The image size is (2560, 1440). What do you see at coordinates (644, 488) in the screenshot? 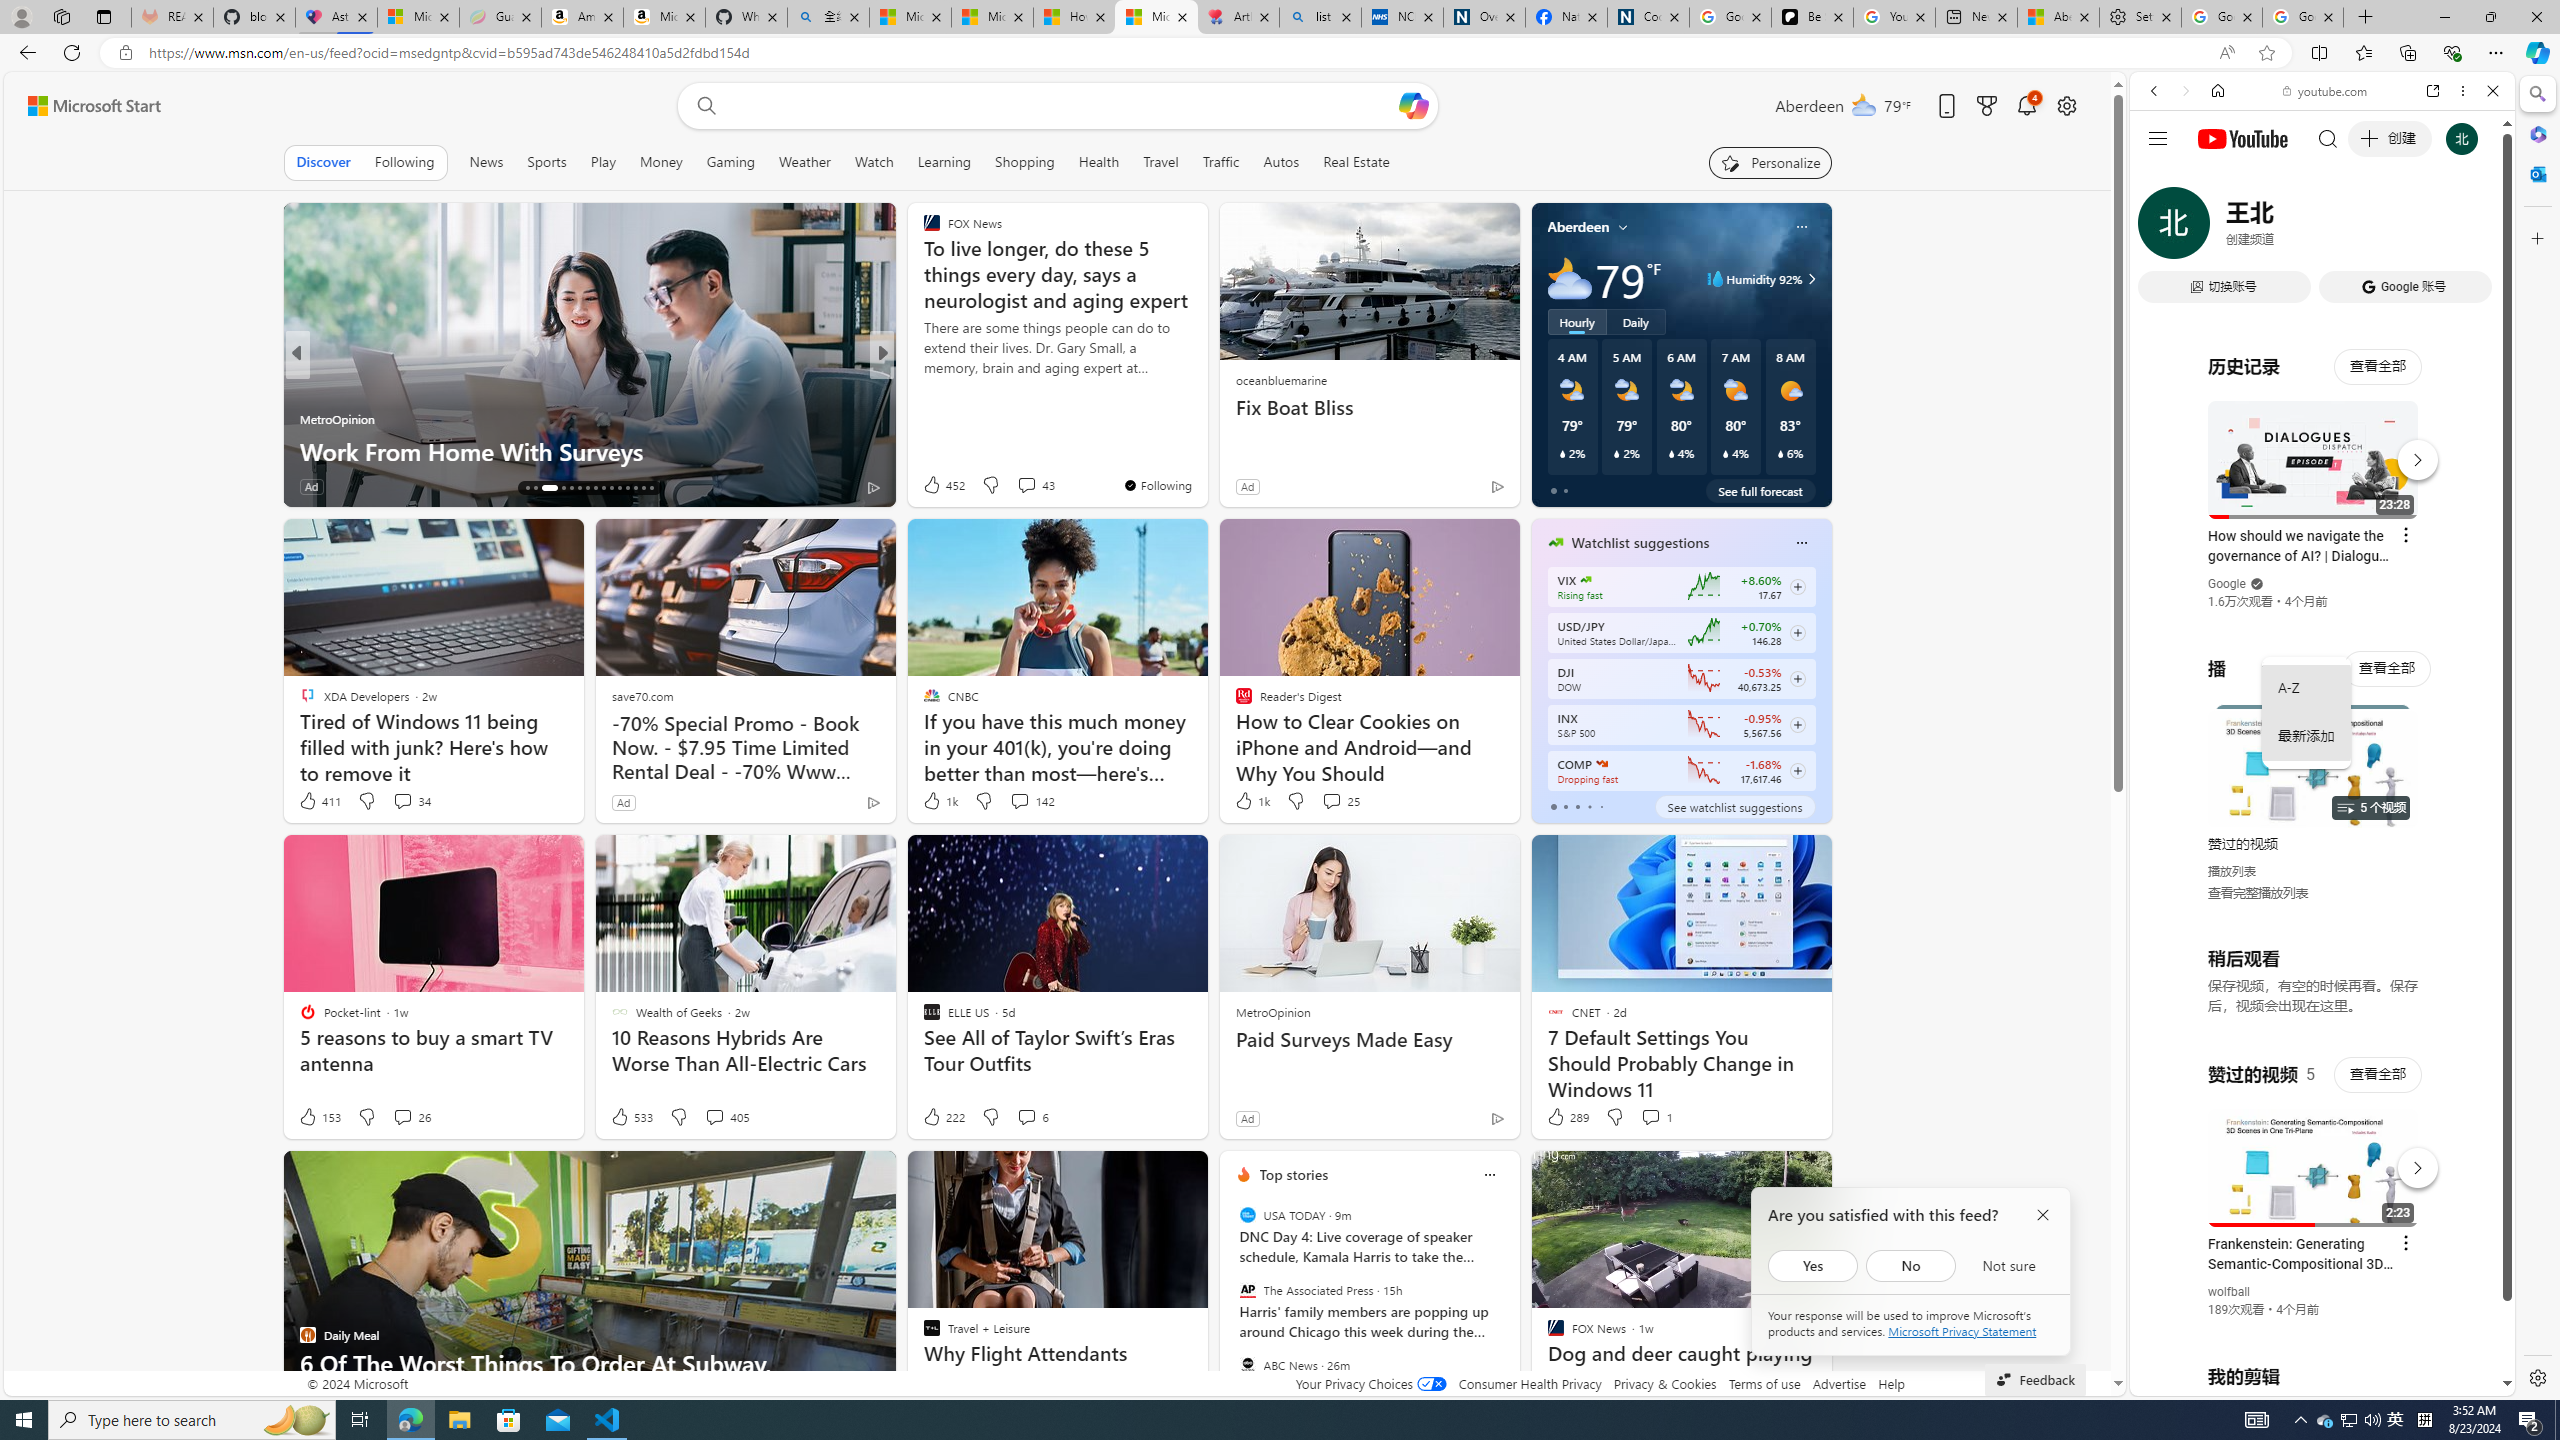
I see `AutomationID: tab-29` at bounding box center [644, 488].